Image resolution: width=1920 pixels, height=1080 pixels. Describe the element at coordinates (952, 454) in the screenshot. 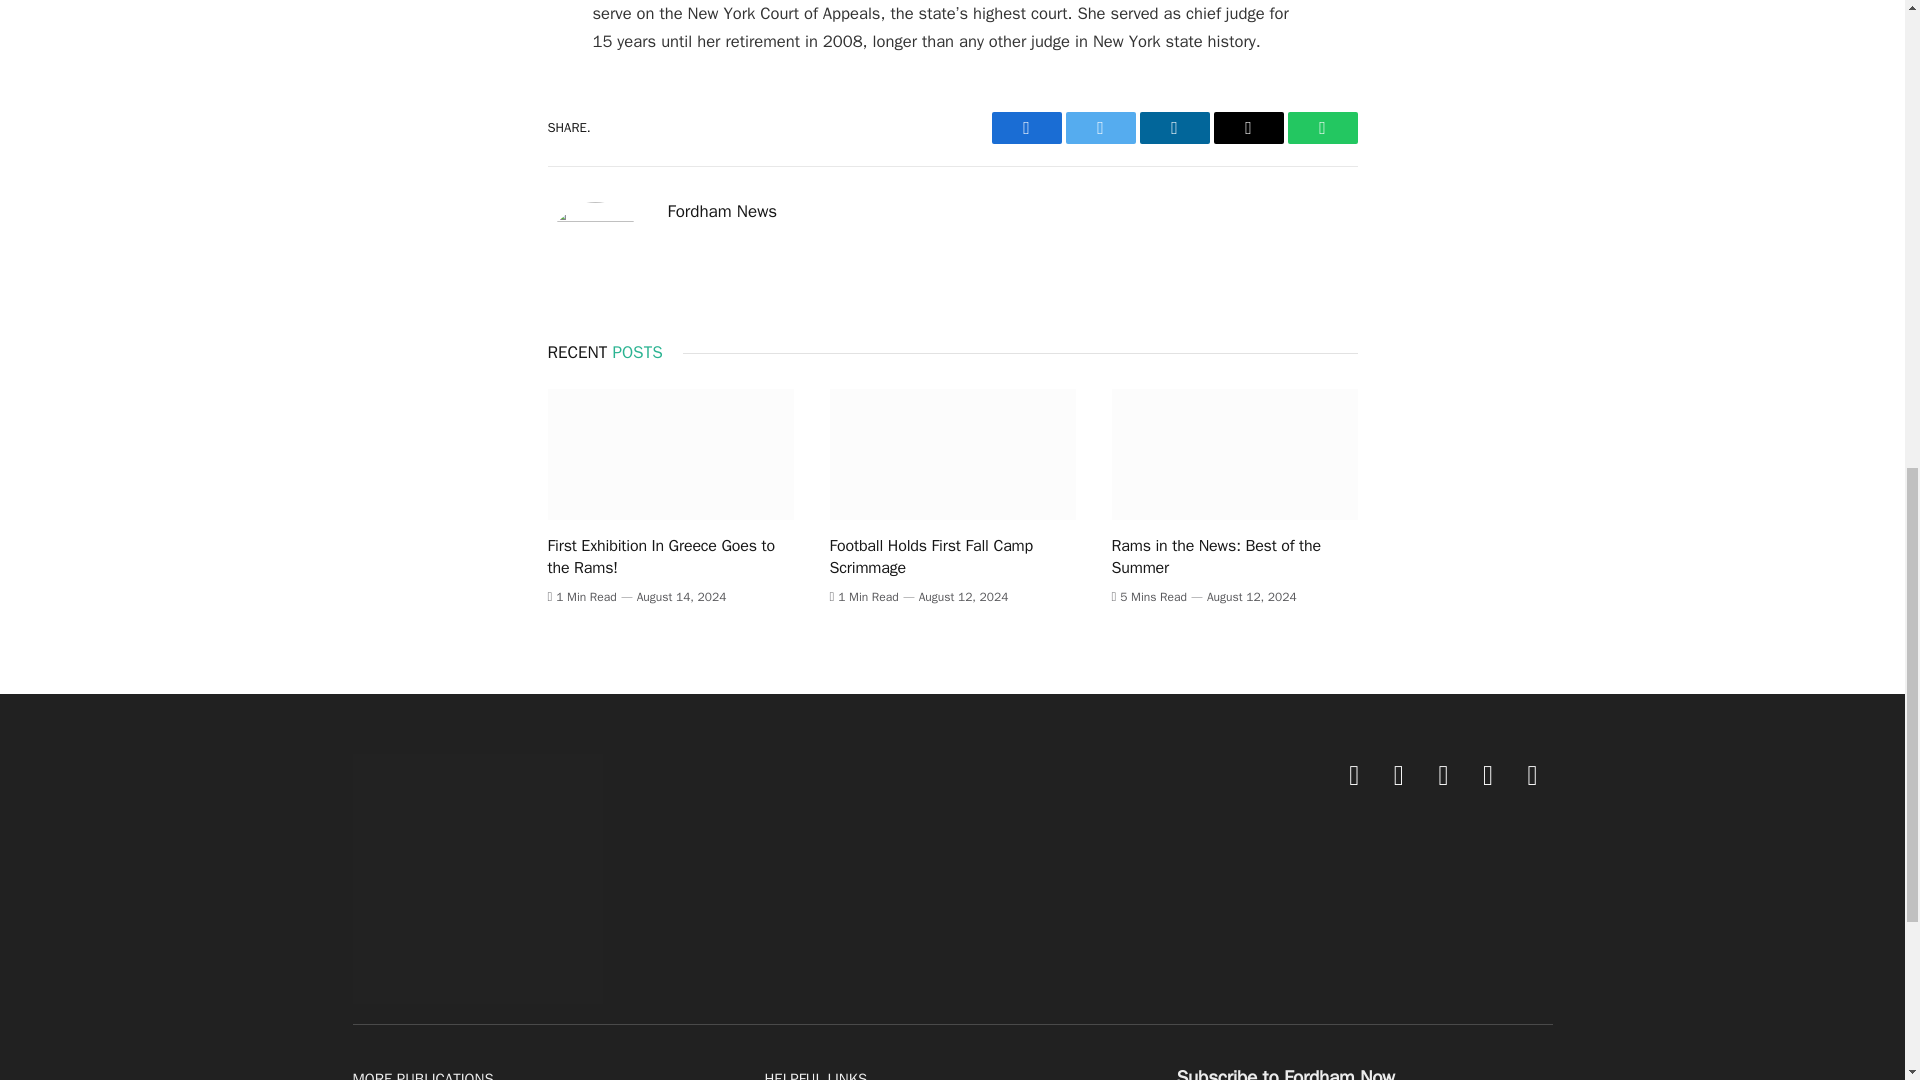

I see `Football Holds First Fall Camp Scrimmage` at that location.